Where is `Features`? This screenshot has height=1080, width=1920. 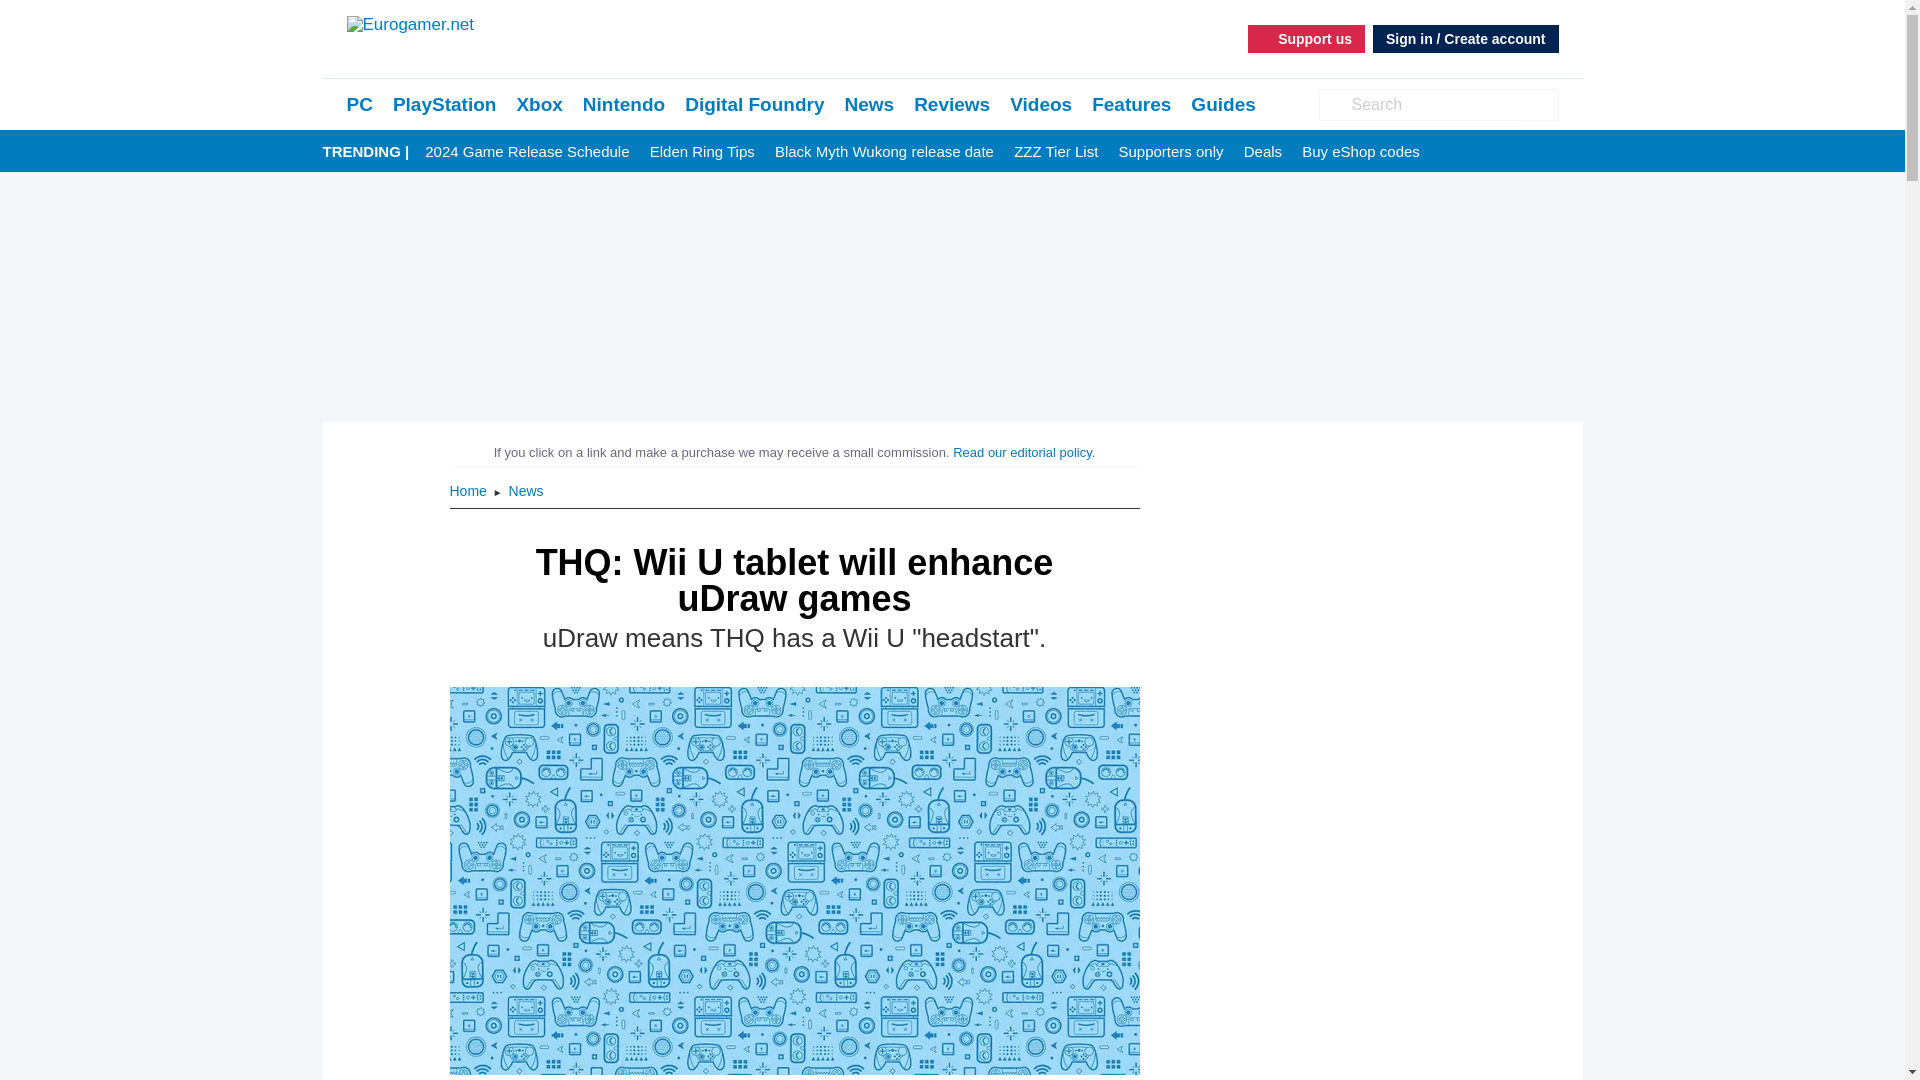 Features is located at coordinates (1132, 104).